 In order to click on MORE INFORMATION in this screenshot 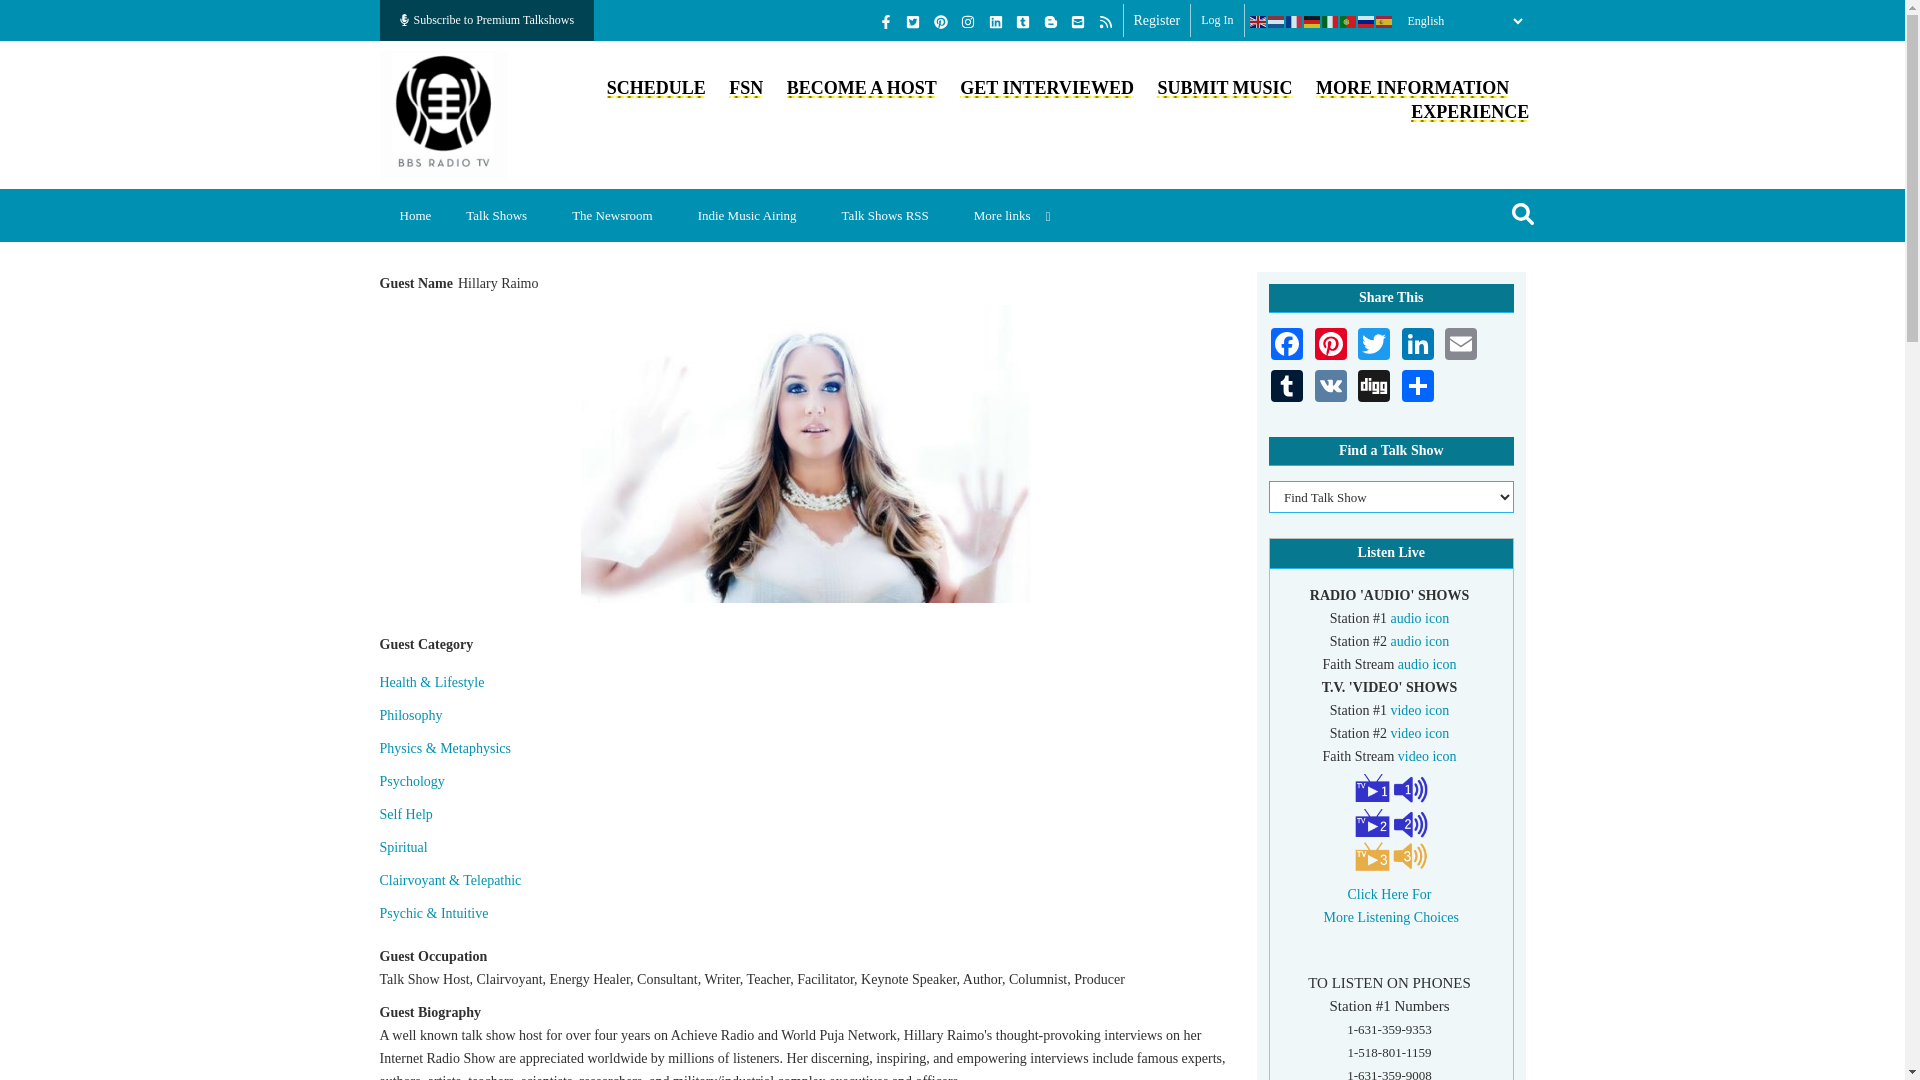, I will do `click(1412, 88)`.